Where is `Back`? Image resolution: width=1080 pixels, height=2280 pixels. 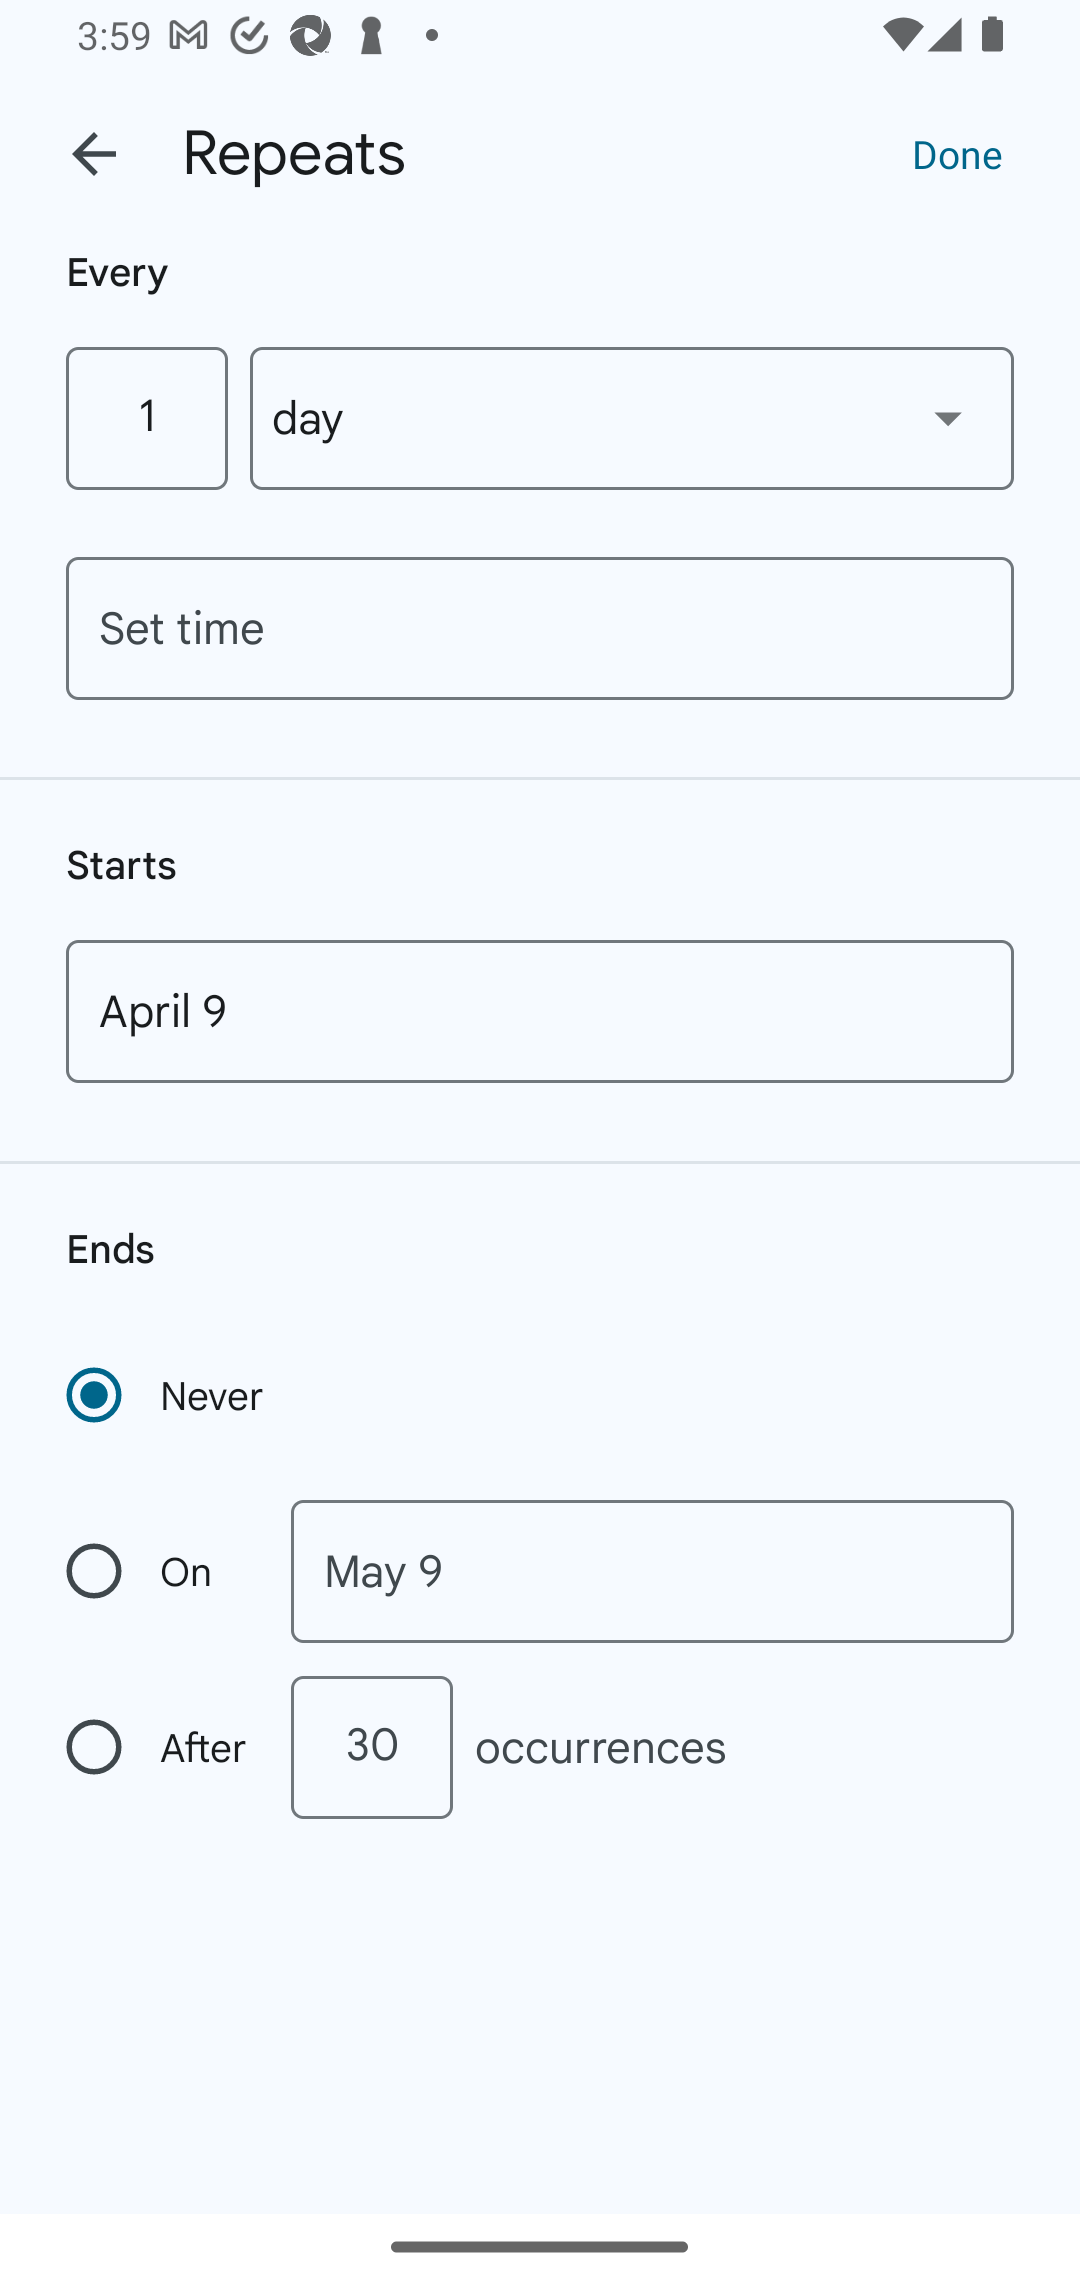
Back is located at coordinates (94, 154).